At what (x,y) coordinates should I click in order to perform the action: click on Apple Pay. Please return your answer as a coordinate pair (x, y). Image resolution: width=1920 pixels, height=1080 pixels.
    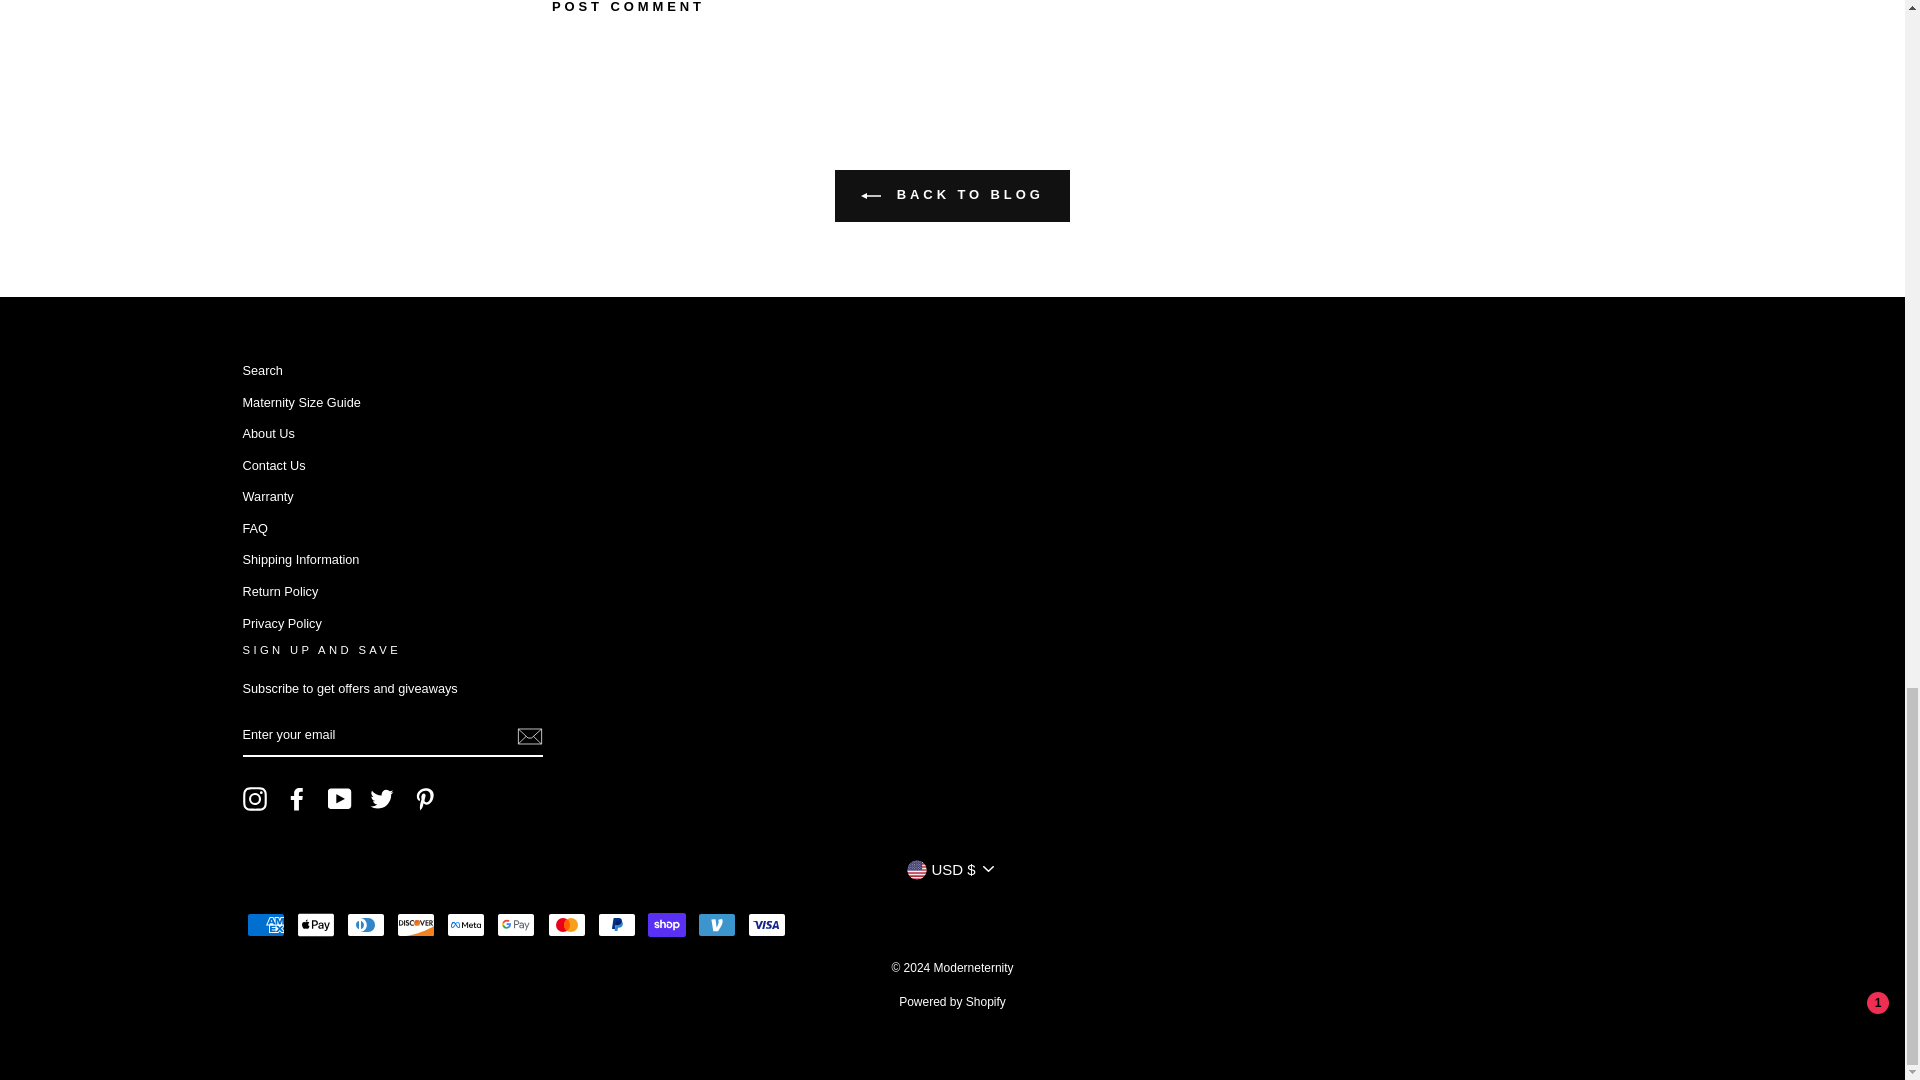
    Looking at the image, I should click on (316, 924).